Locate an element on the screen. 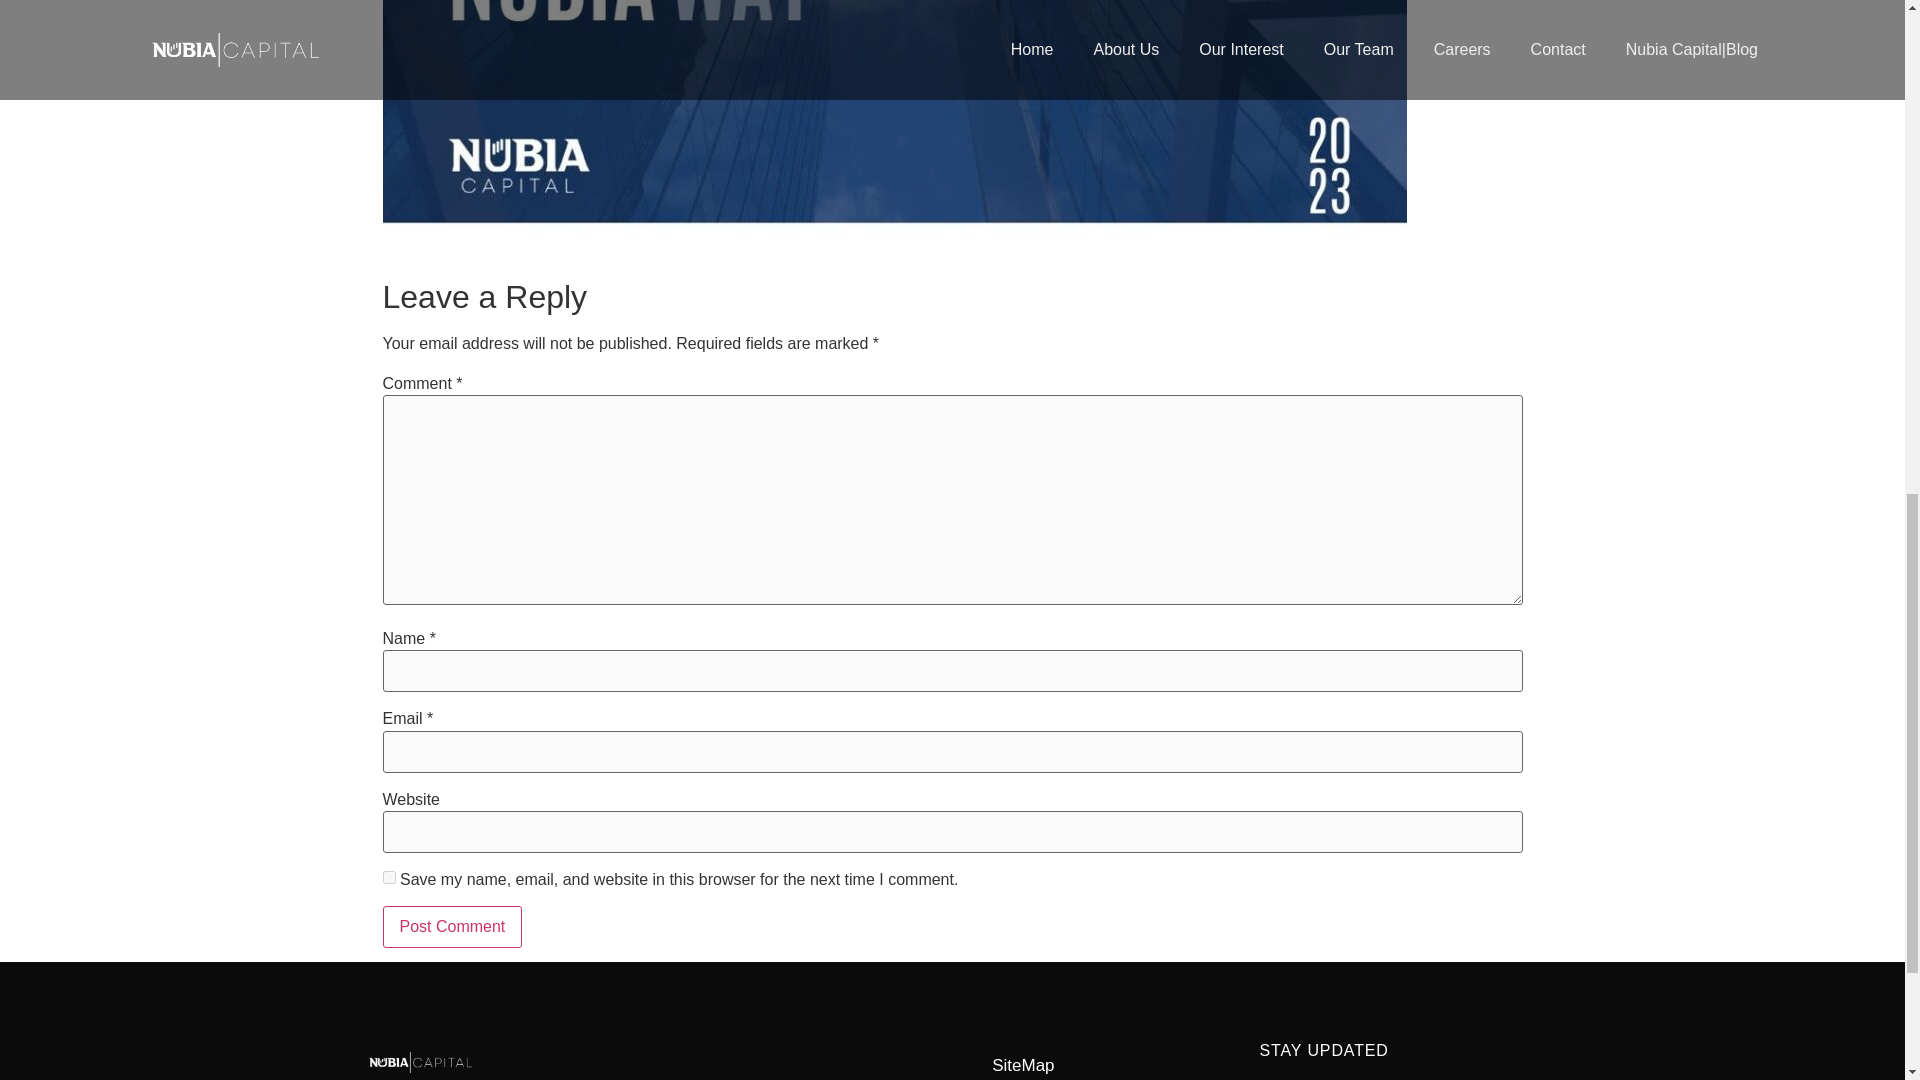 This screenshot has width=1920, height=1080. Post Comment is located at coordinates (452, 927).